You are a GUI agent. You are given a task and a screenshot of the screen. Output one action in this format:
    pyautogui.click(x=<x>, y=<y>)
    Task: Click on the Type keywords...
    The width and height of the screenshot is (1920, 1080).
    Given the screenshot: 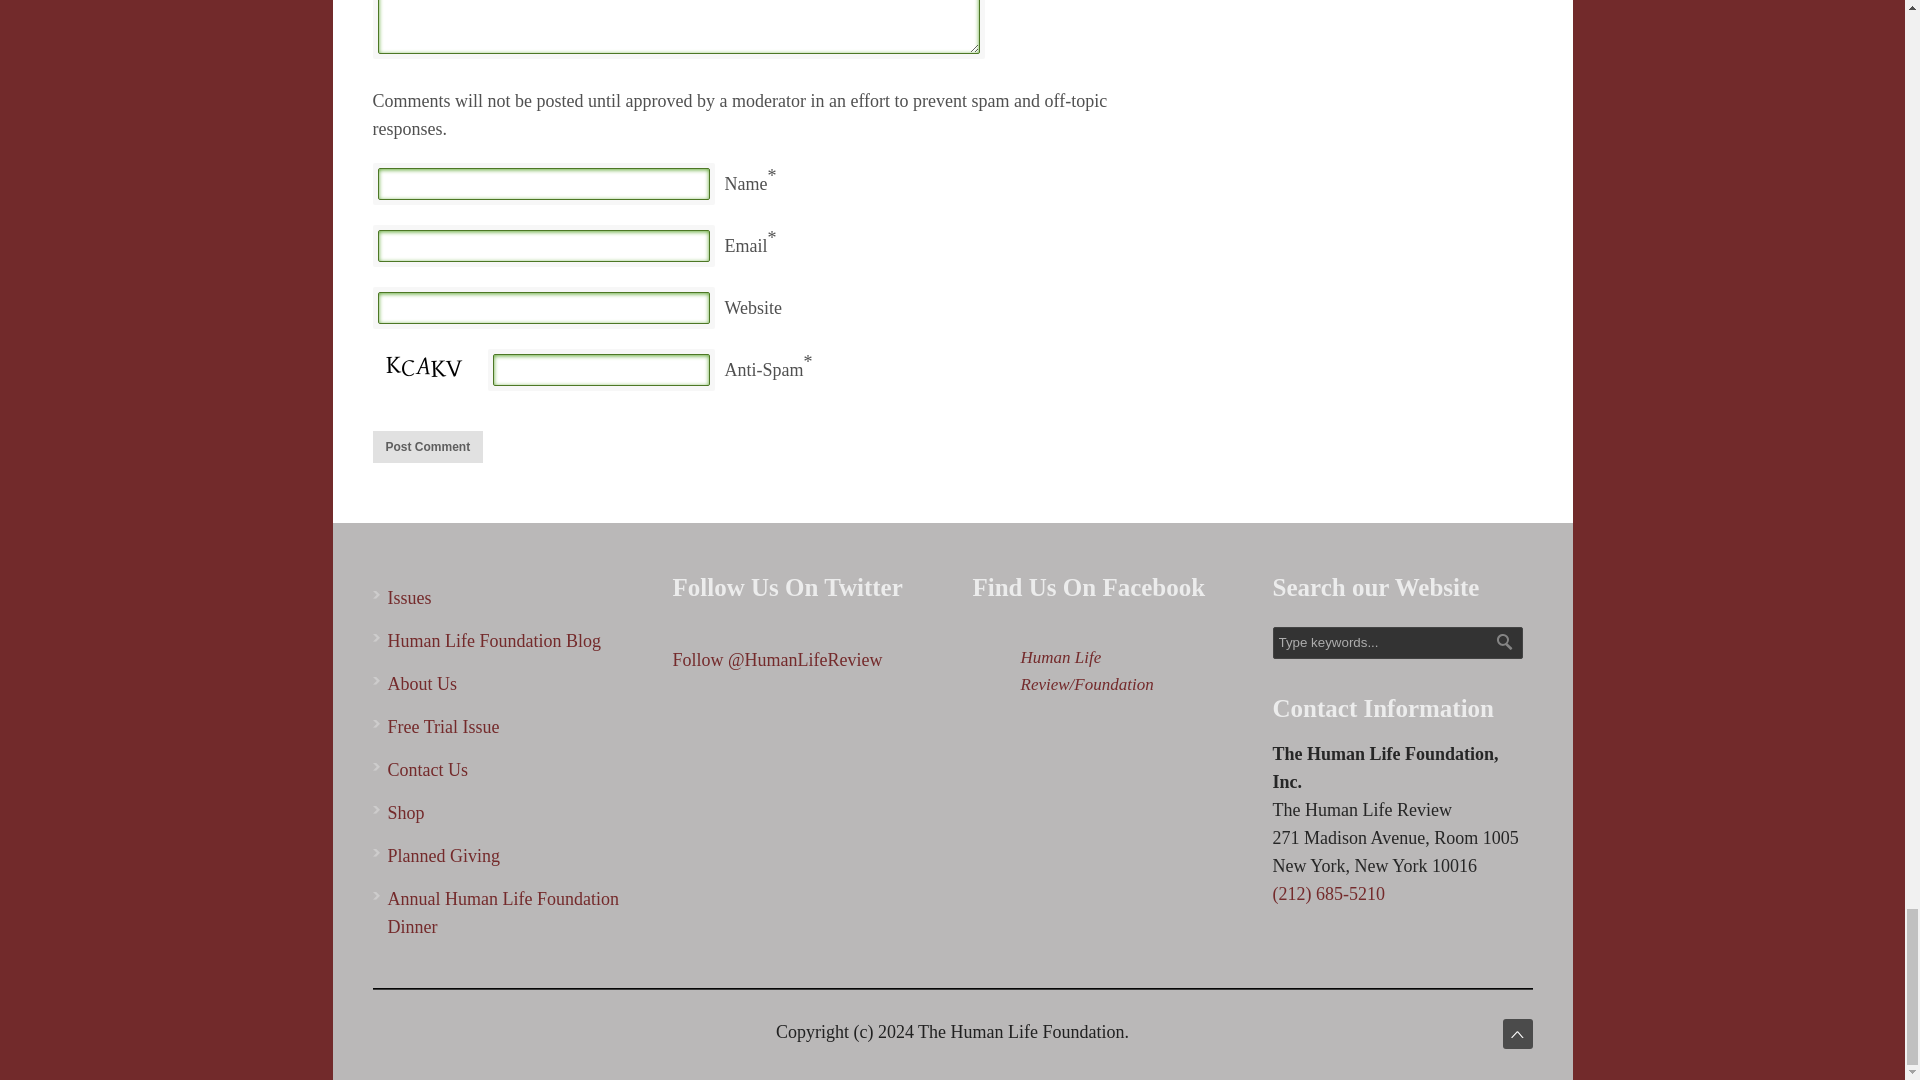 What is the action you would take?
    pyautogui.click(x=1396, y=642)
    